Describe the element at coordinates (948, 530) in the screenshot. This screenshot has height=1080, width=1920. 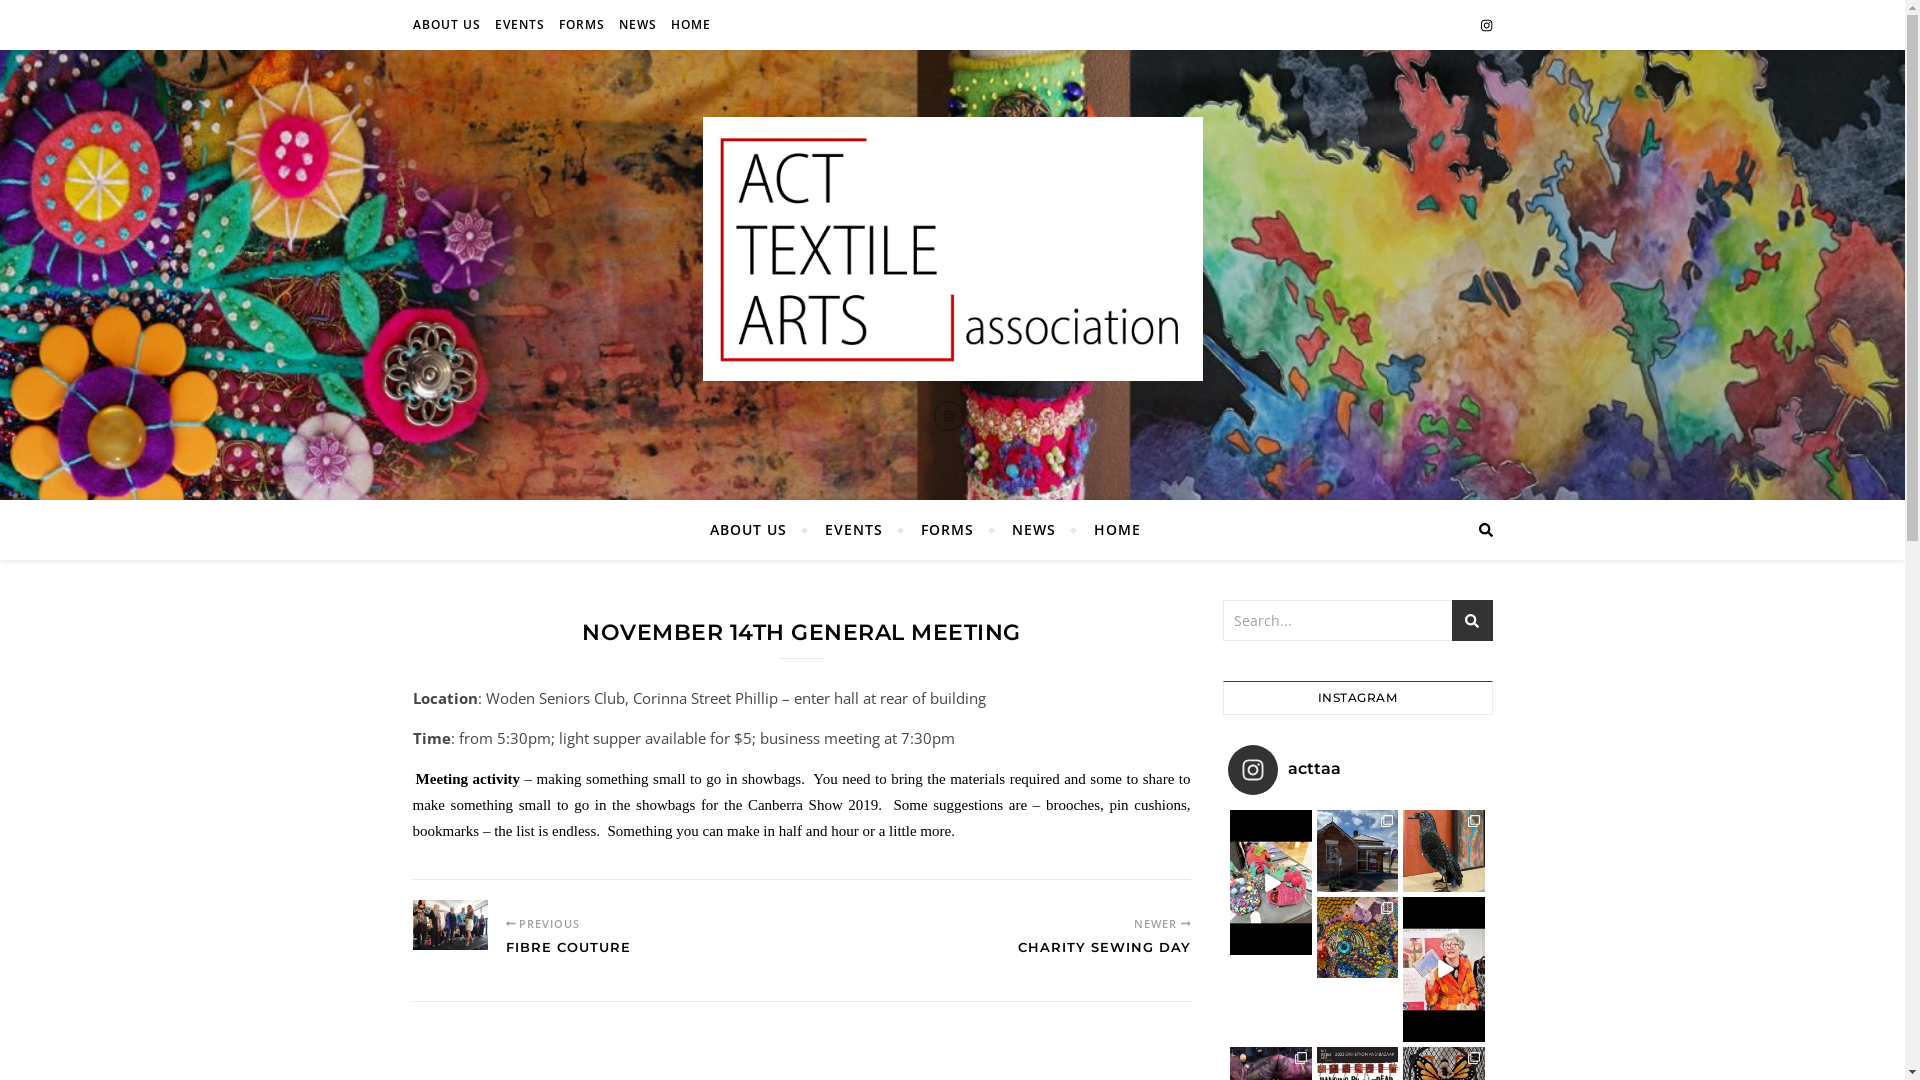
I see `FORMS` at that location.